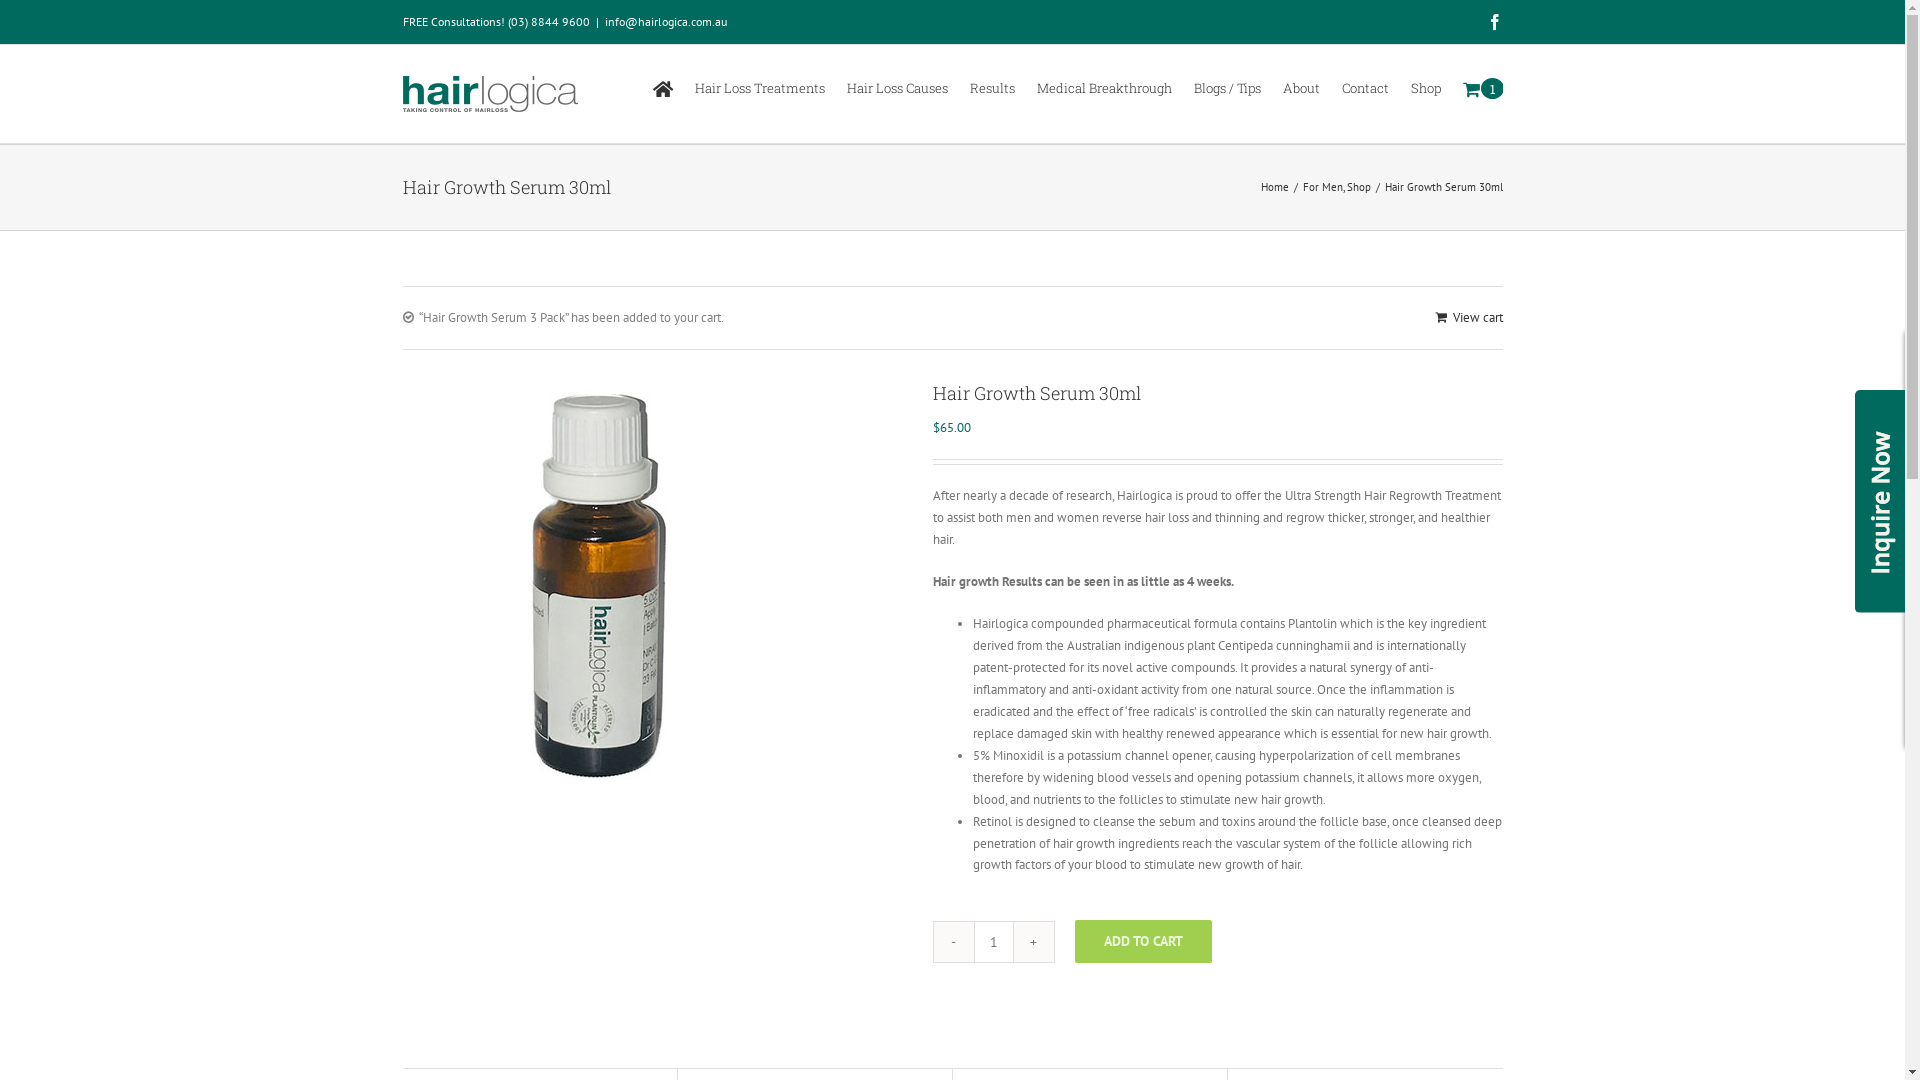 Image resolution: width=1920 pixels, height=1080 pixels. Describe the element at coordinates (602, 580) in the screenshot. I see `Serum` at that location.